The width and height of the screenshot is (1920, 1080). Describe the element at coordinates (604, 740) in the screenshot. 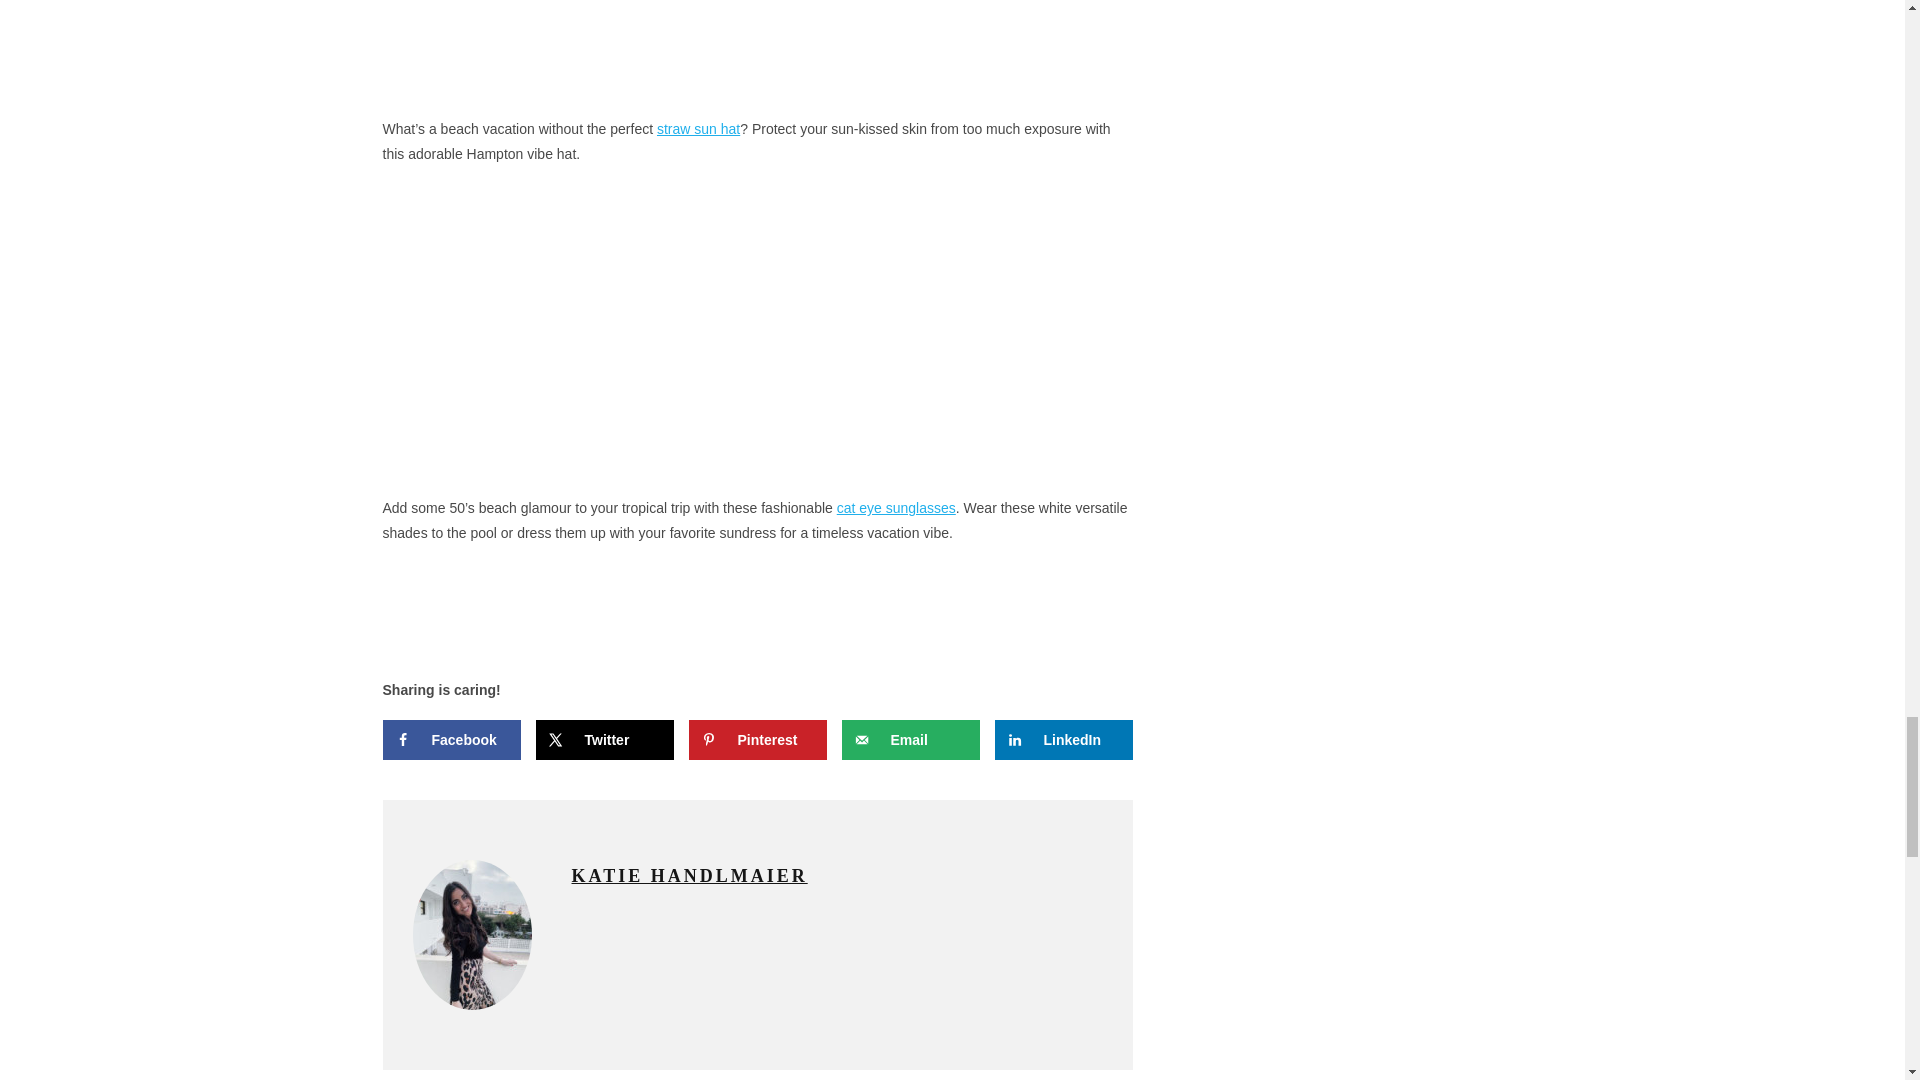

I see `Share on X` at that location.